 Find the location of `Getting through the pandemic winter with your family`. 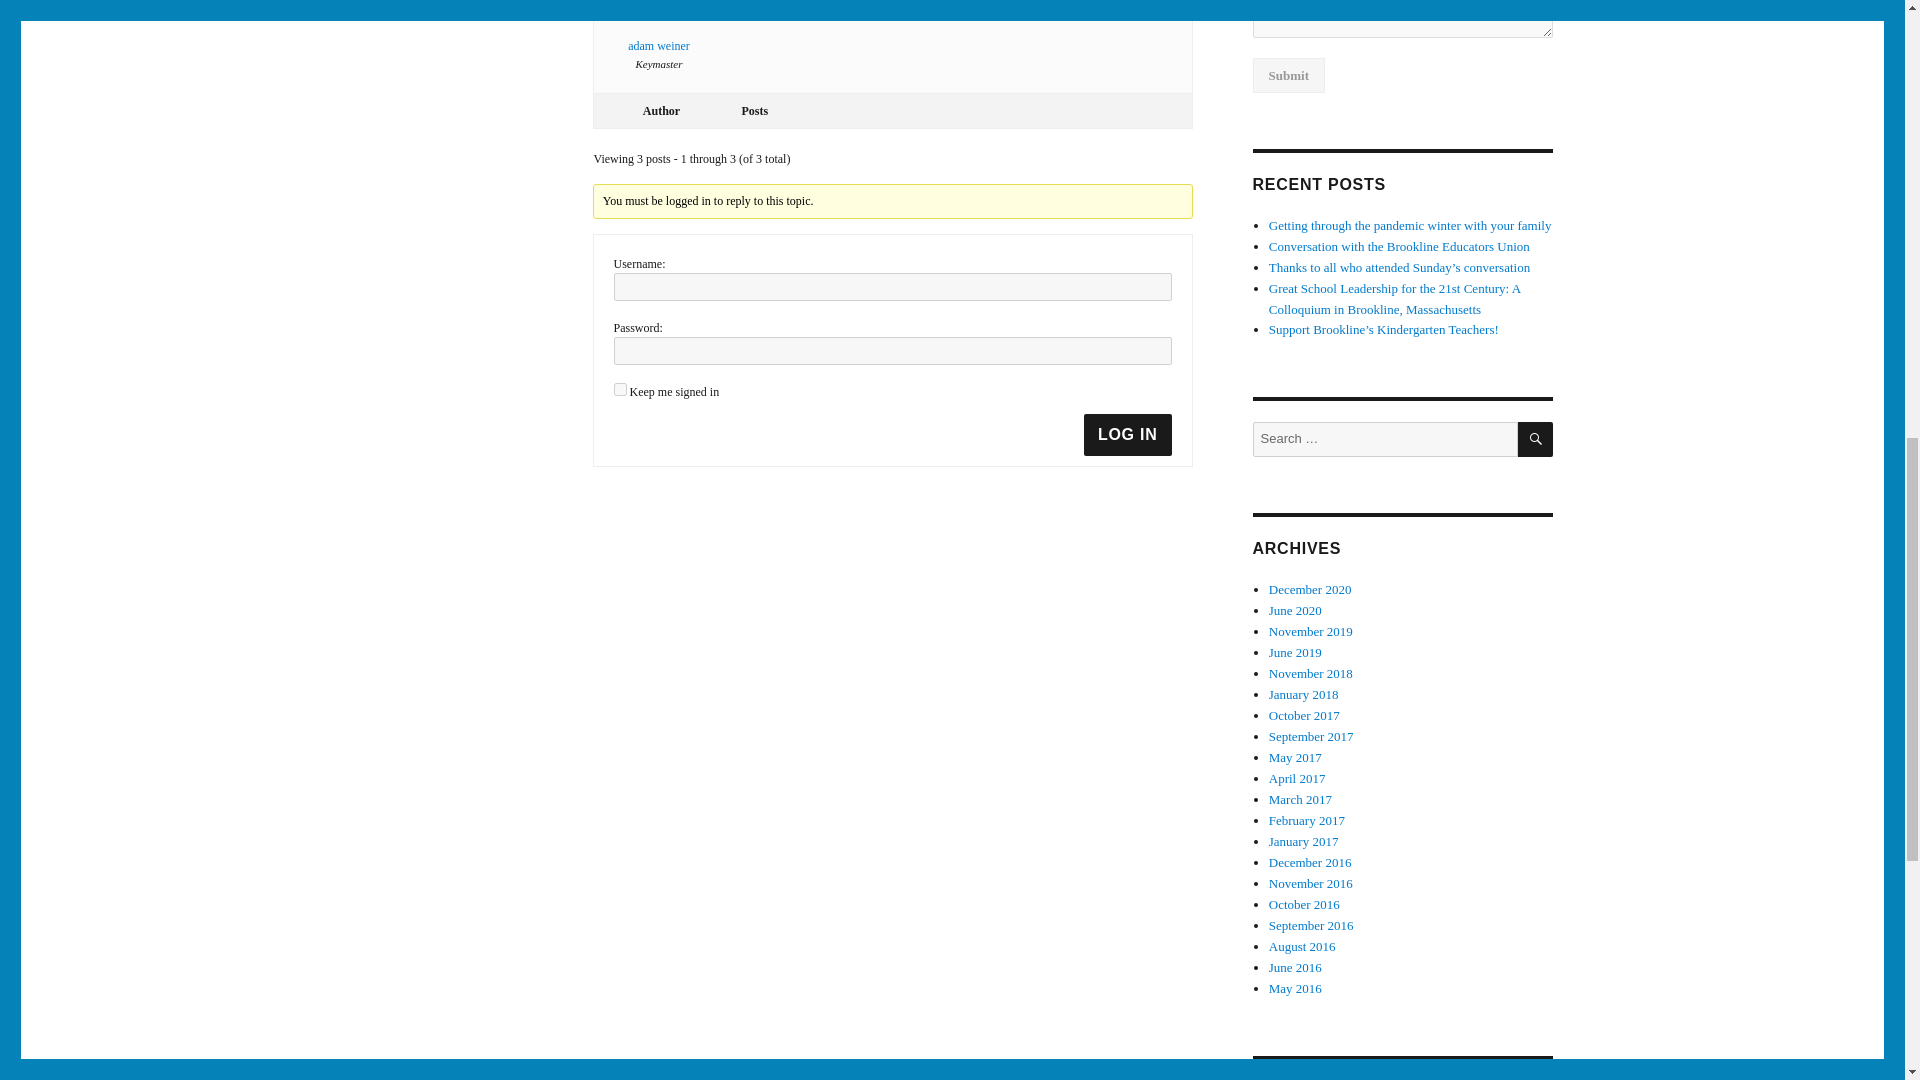

Getting through the pandemic winter with your family is located at coordinates (1410, 226).